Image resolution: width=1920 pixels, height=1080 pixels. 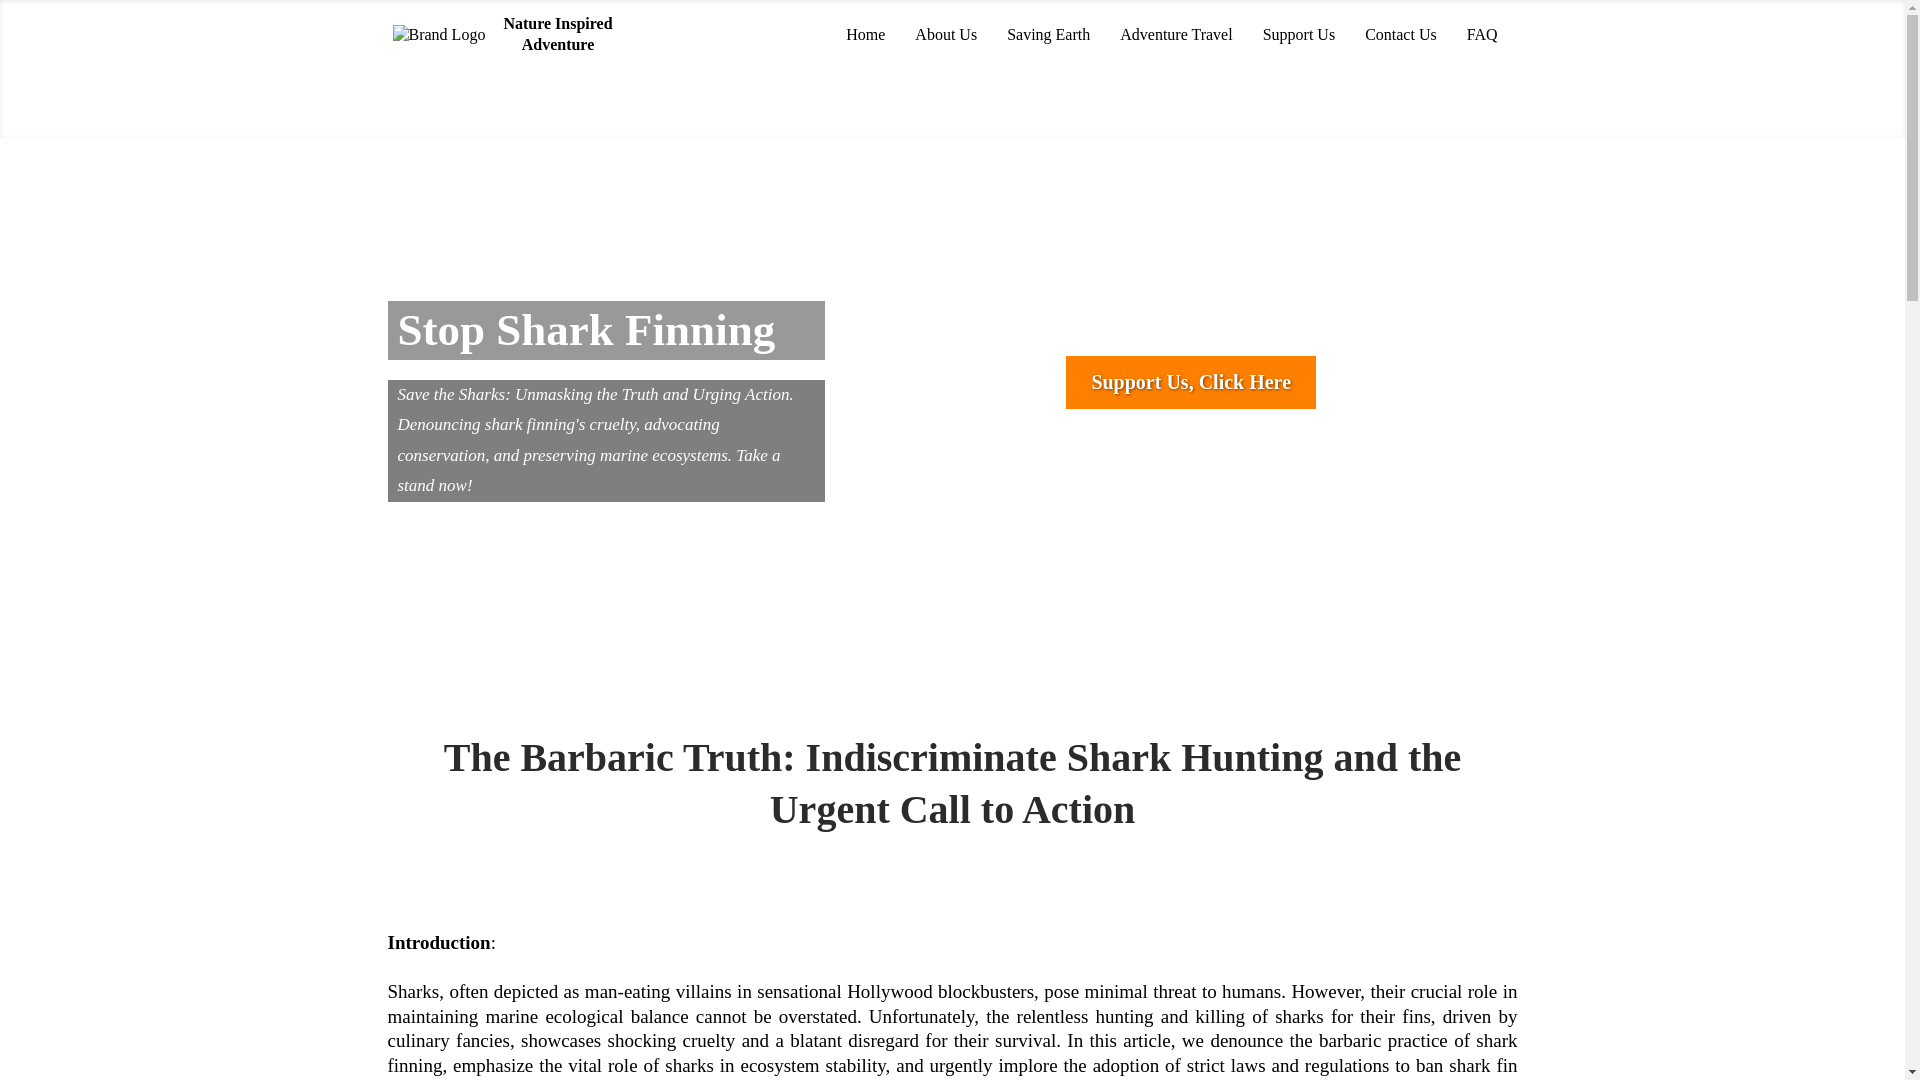 What do you see at coordinates (946, 36) in the screenshot?
I see `About Us` at bounding box center [946, 36].